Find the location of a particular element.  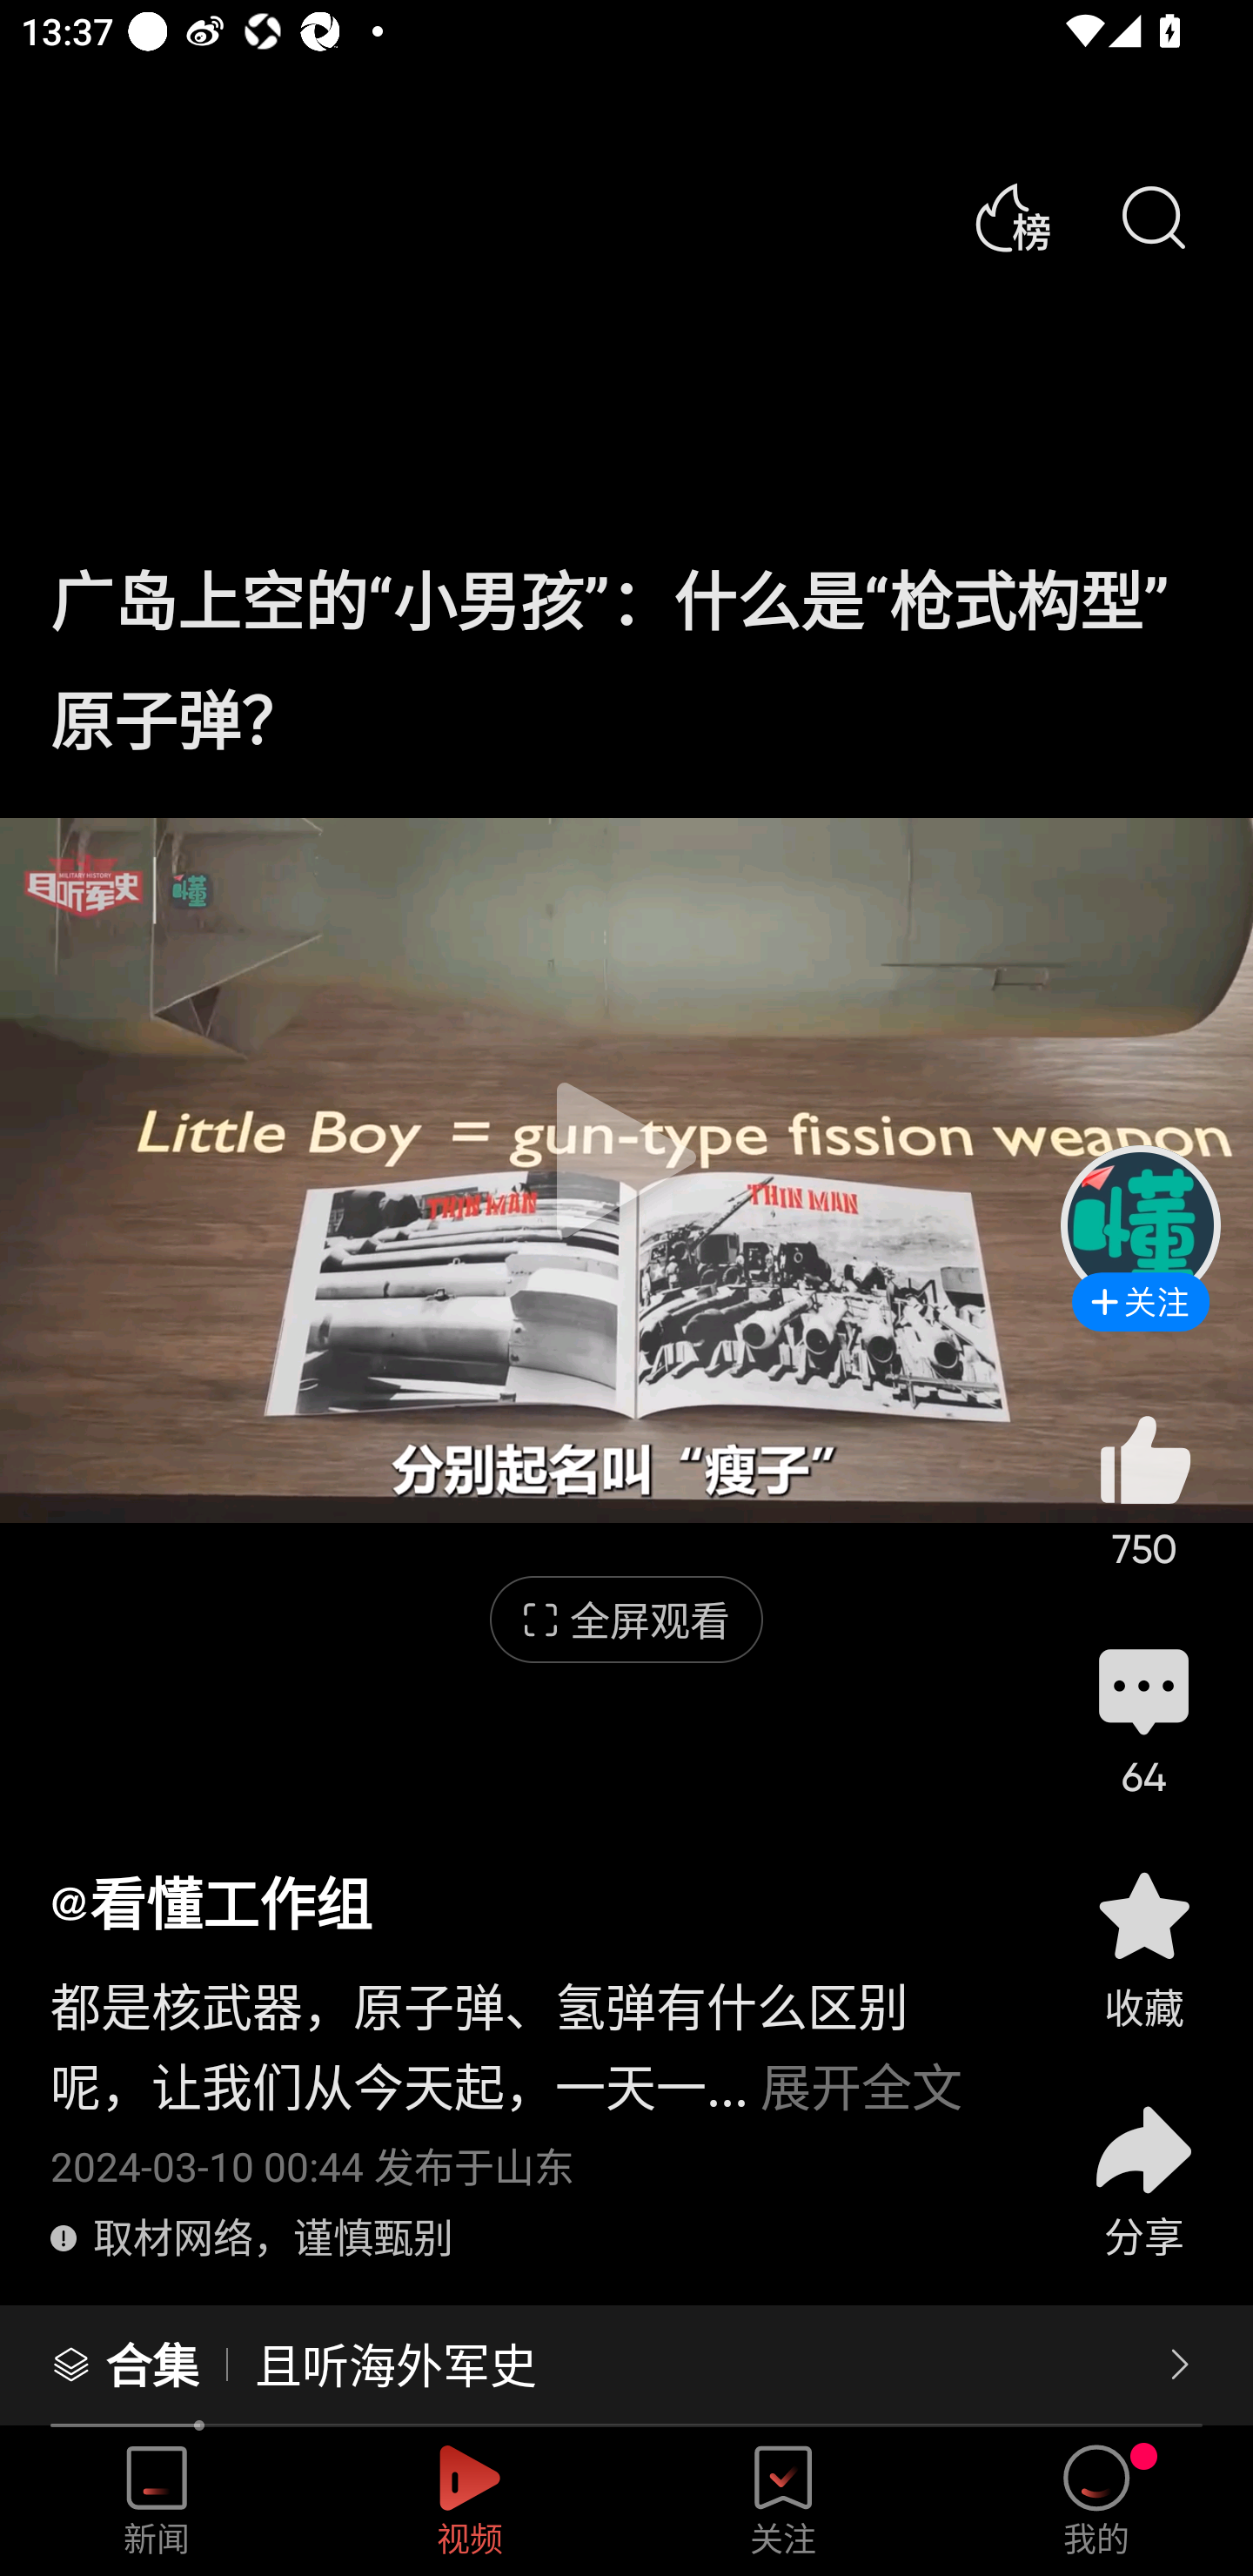

都是核武器，原子弹、氢弹有什么区别呢，让我们从今天起，一天一... 展开全文 is located at coordinates (527, 2029).